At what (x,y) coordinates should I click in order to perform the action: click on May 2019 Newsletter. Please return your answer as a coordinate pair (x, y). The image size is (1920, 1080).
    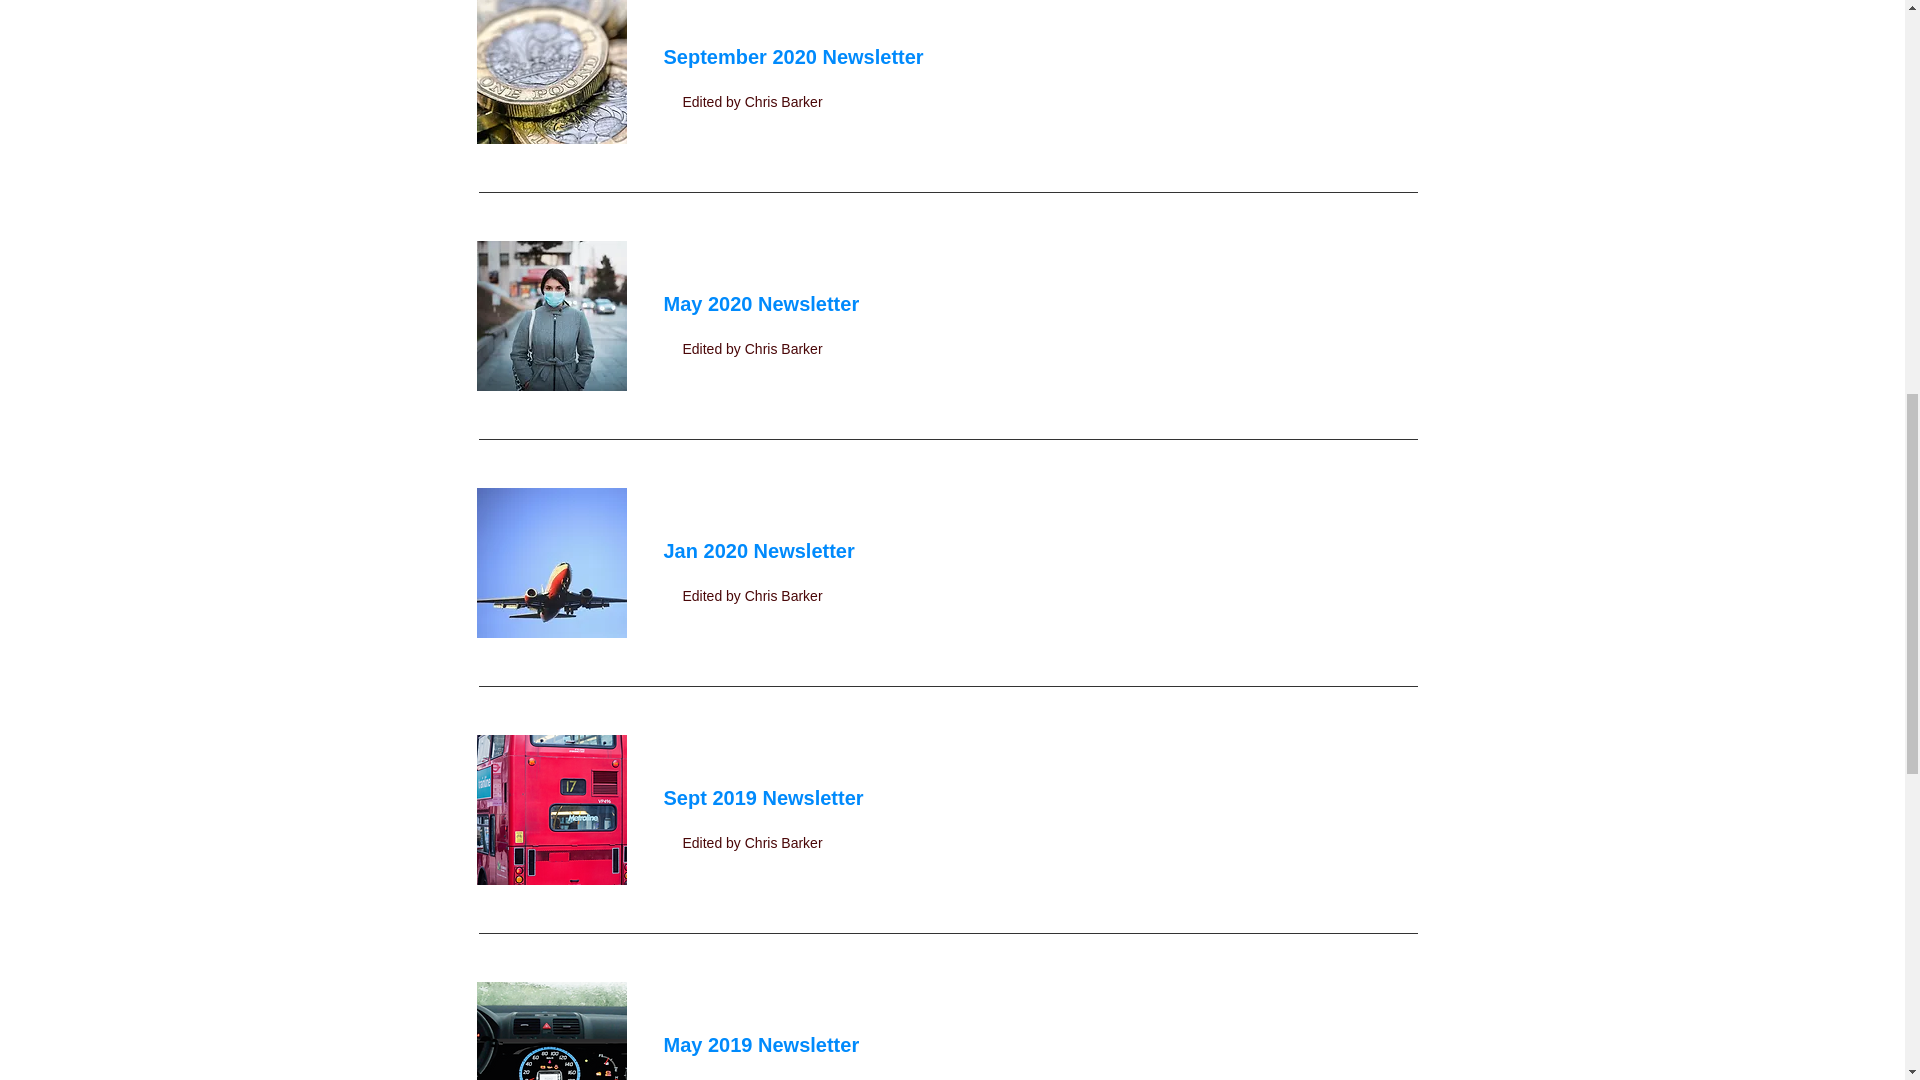
    Looking at the image, I should click on (762, 1044).